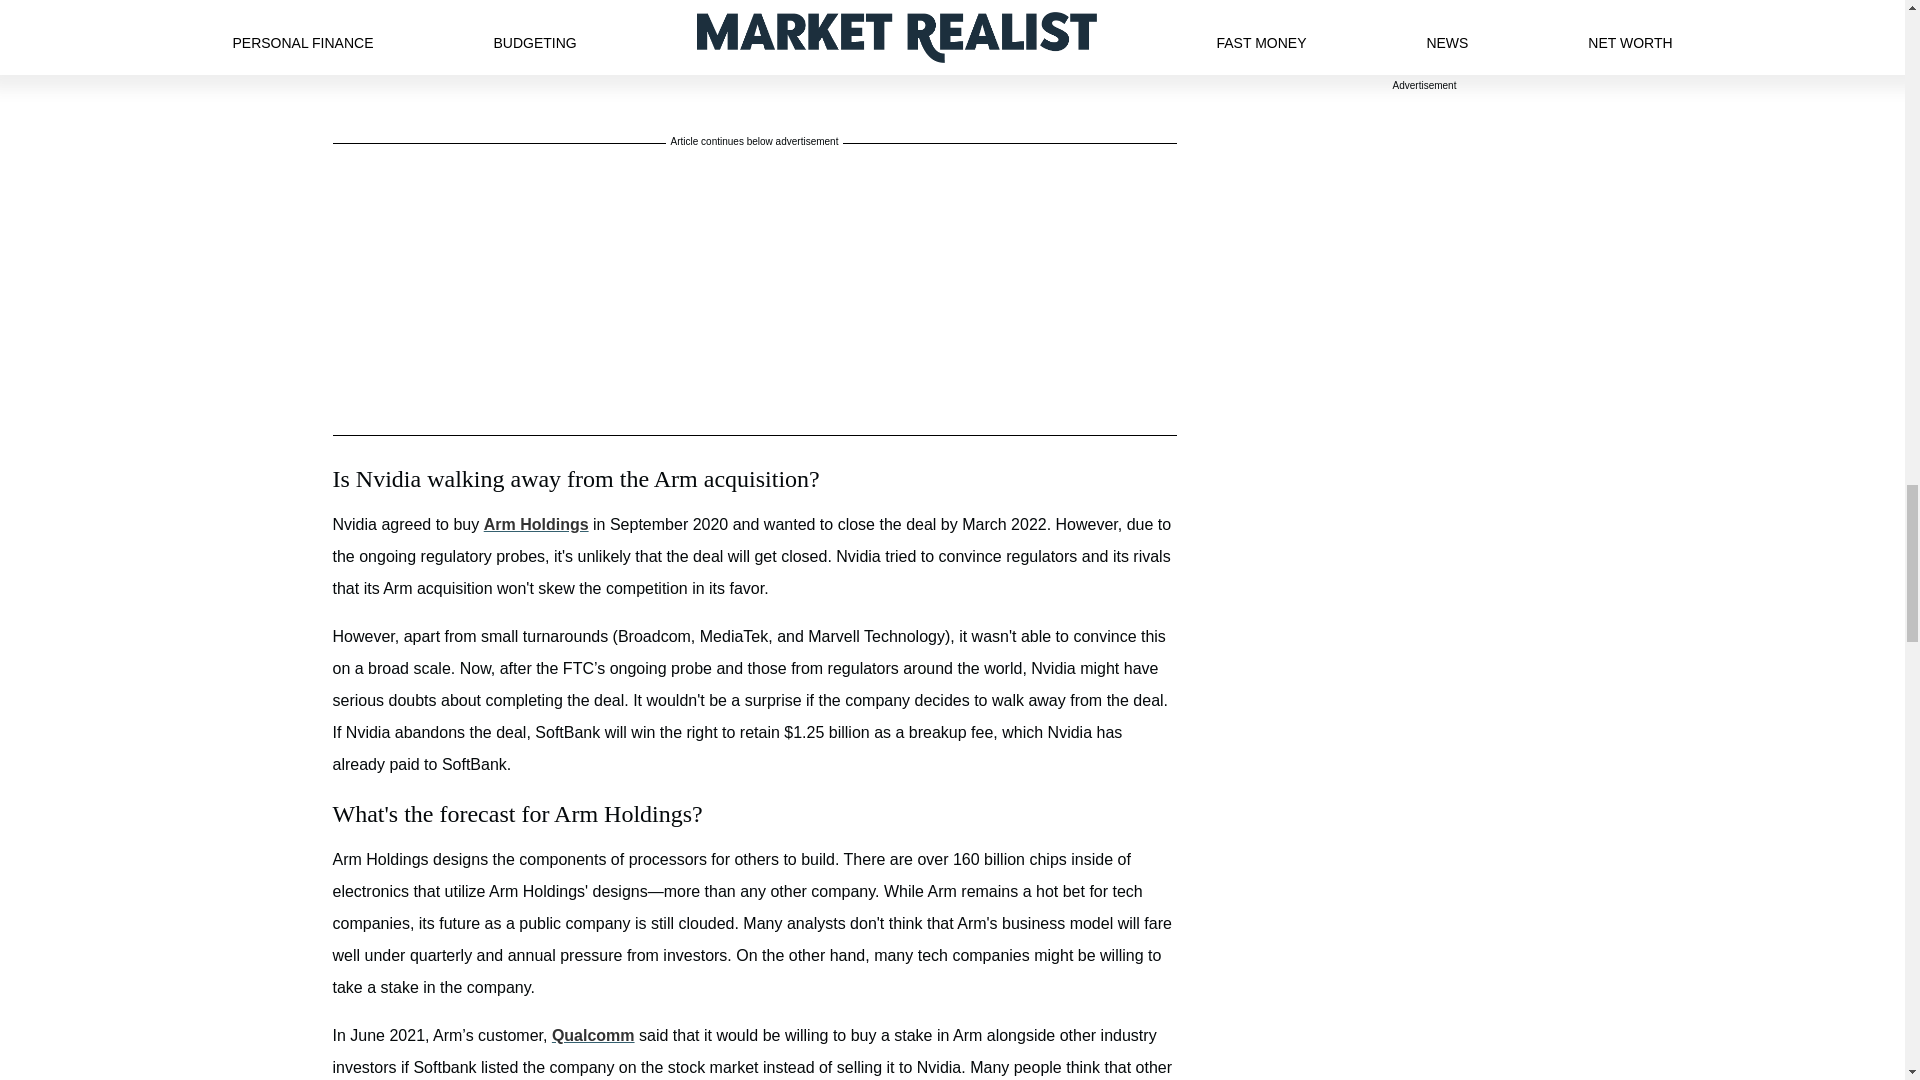 The width and height of the screenshot is (1920, 1080). What do you see at coordinates (594, 1036) in the screenshot?
I see `Qualcomm` at bounding box center [594, 1036].